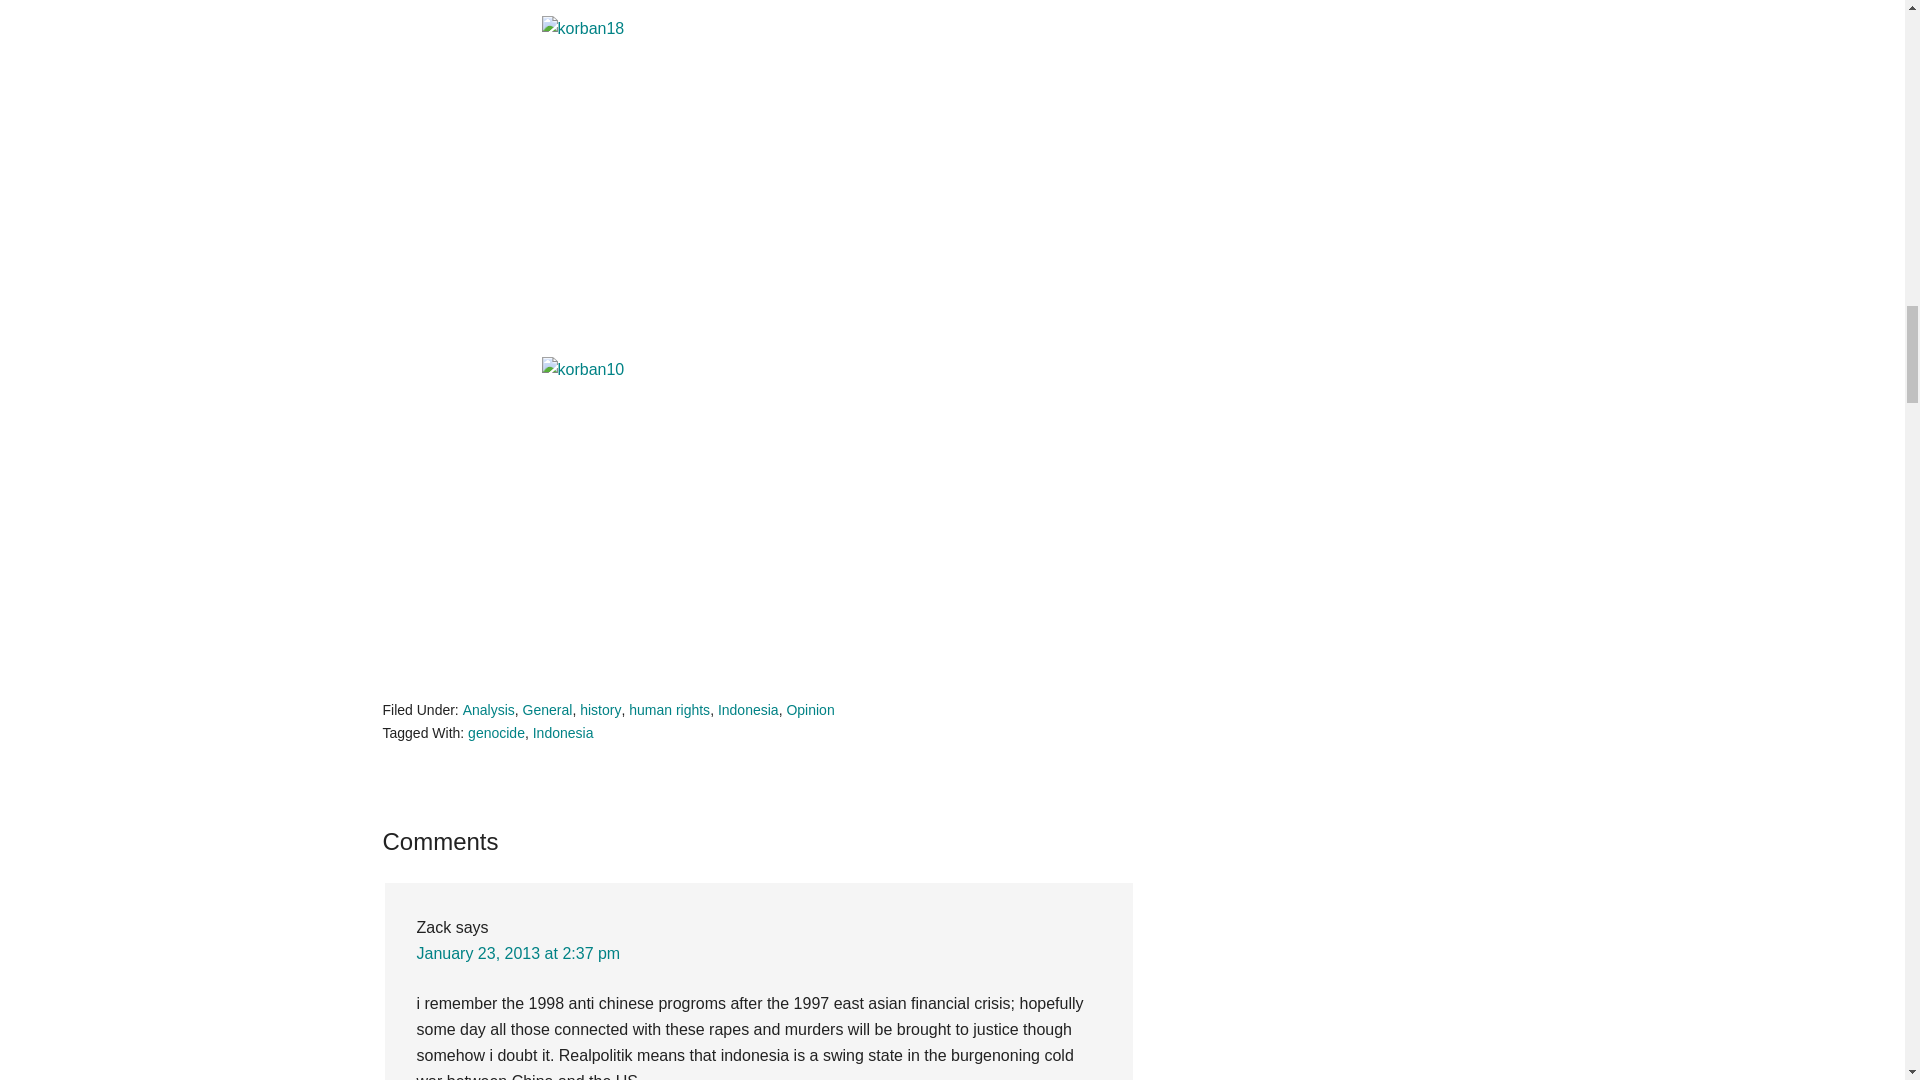  I want to click on Indonesia, so click(748, 710).